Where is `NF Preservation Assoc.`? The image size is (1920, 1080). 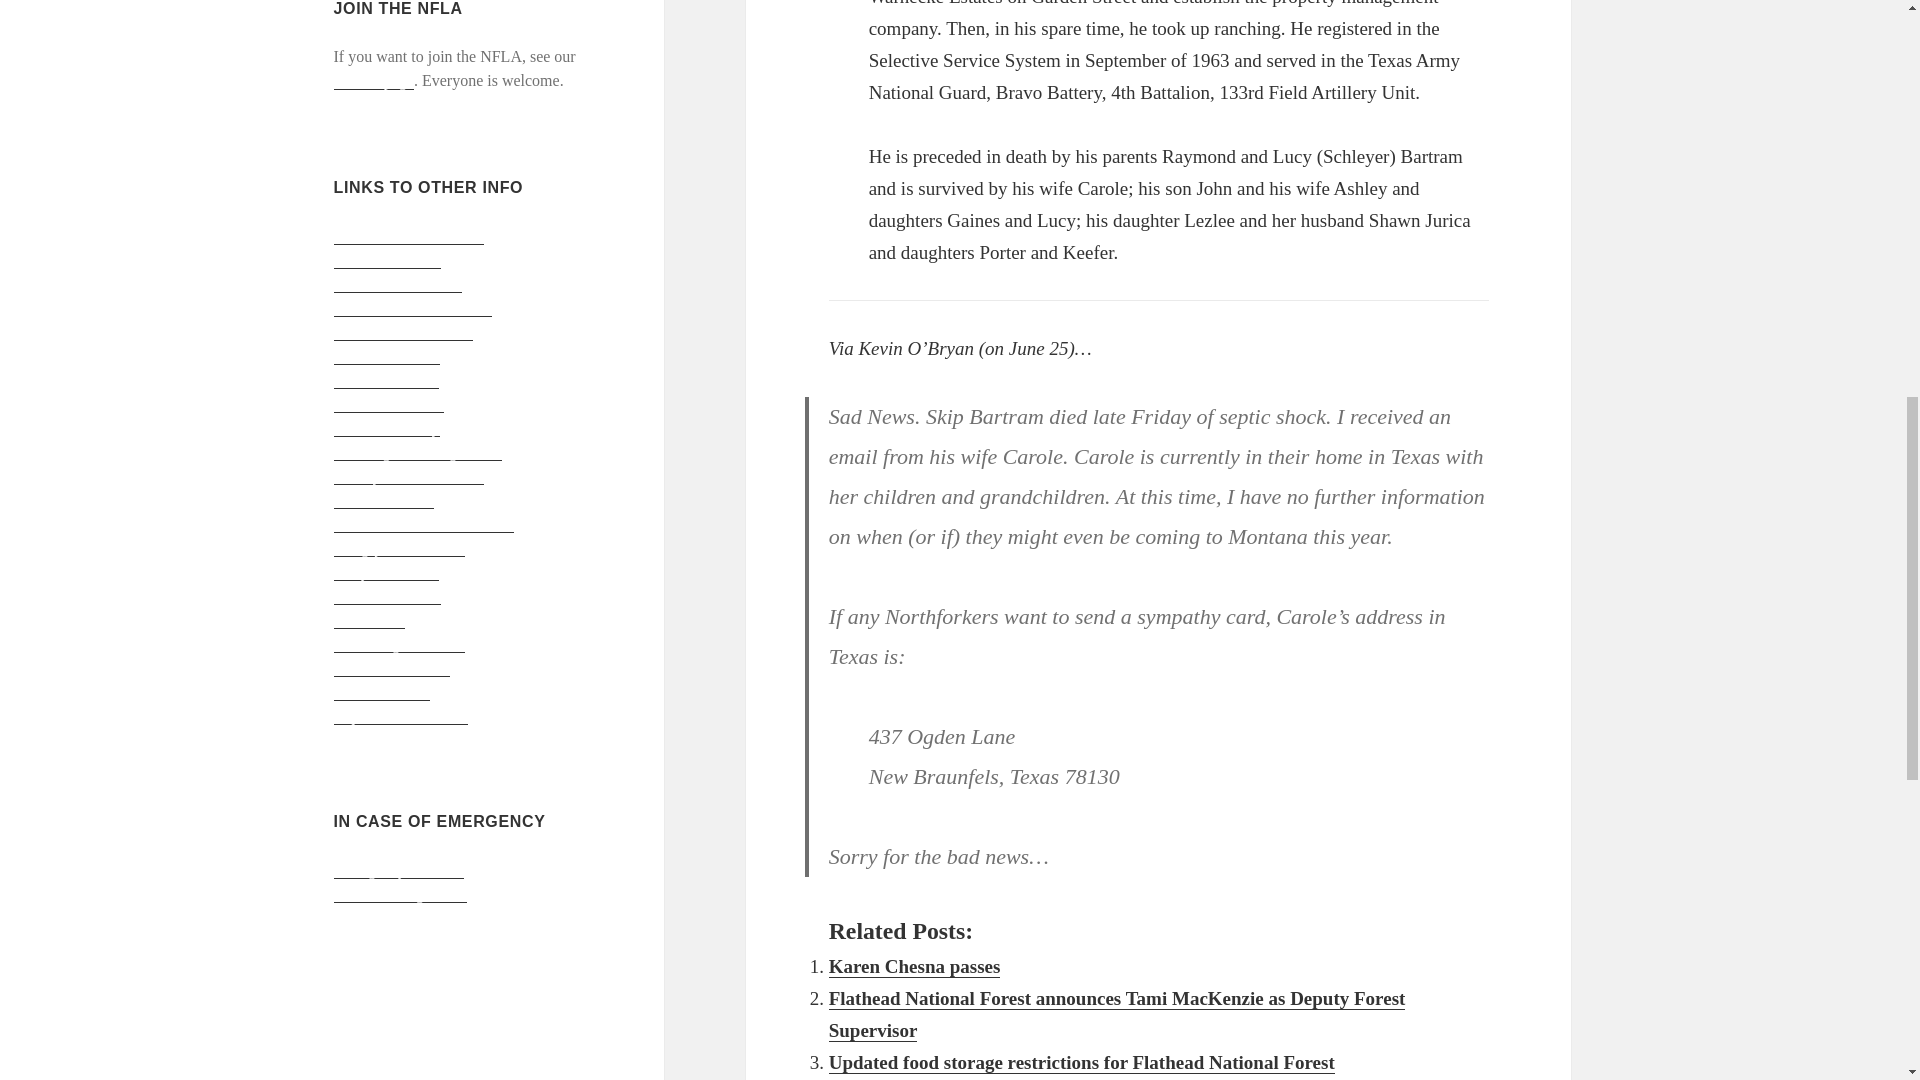 NF Preservation Assoc. is located at coordinates (410, 236).